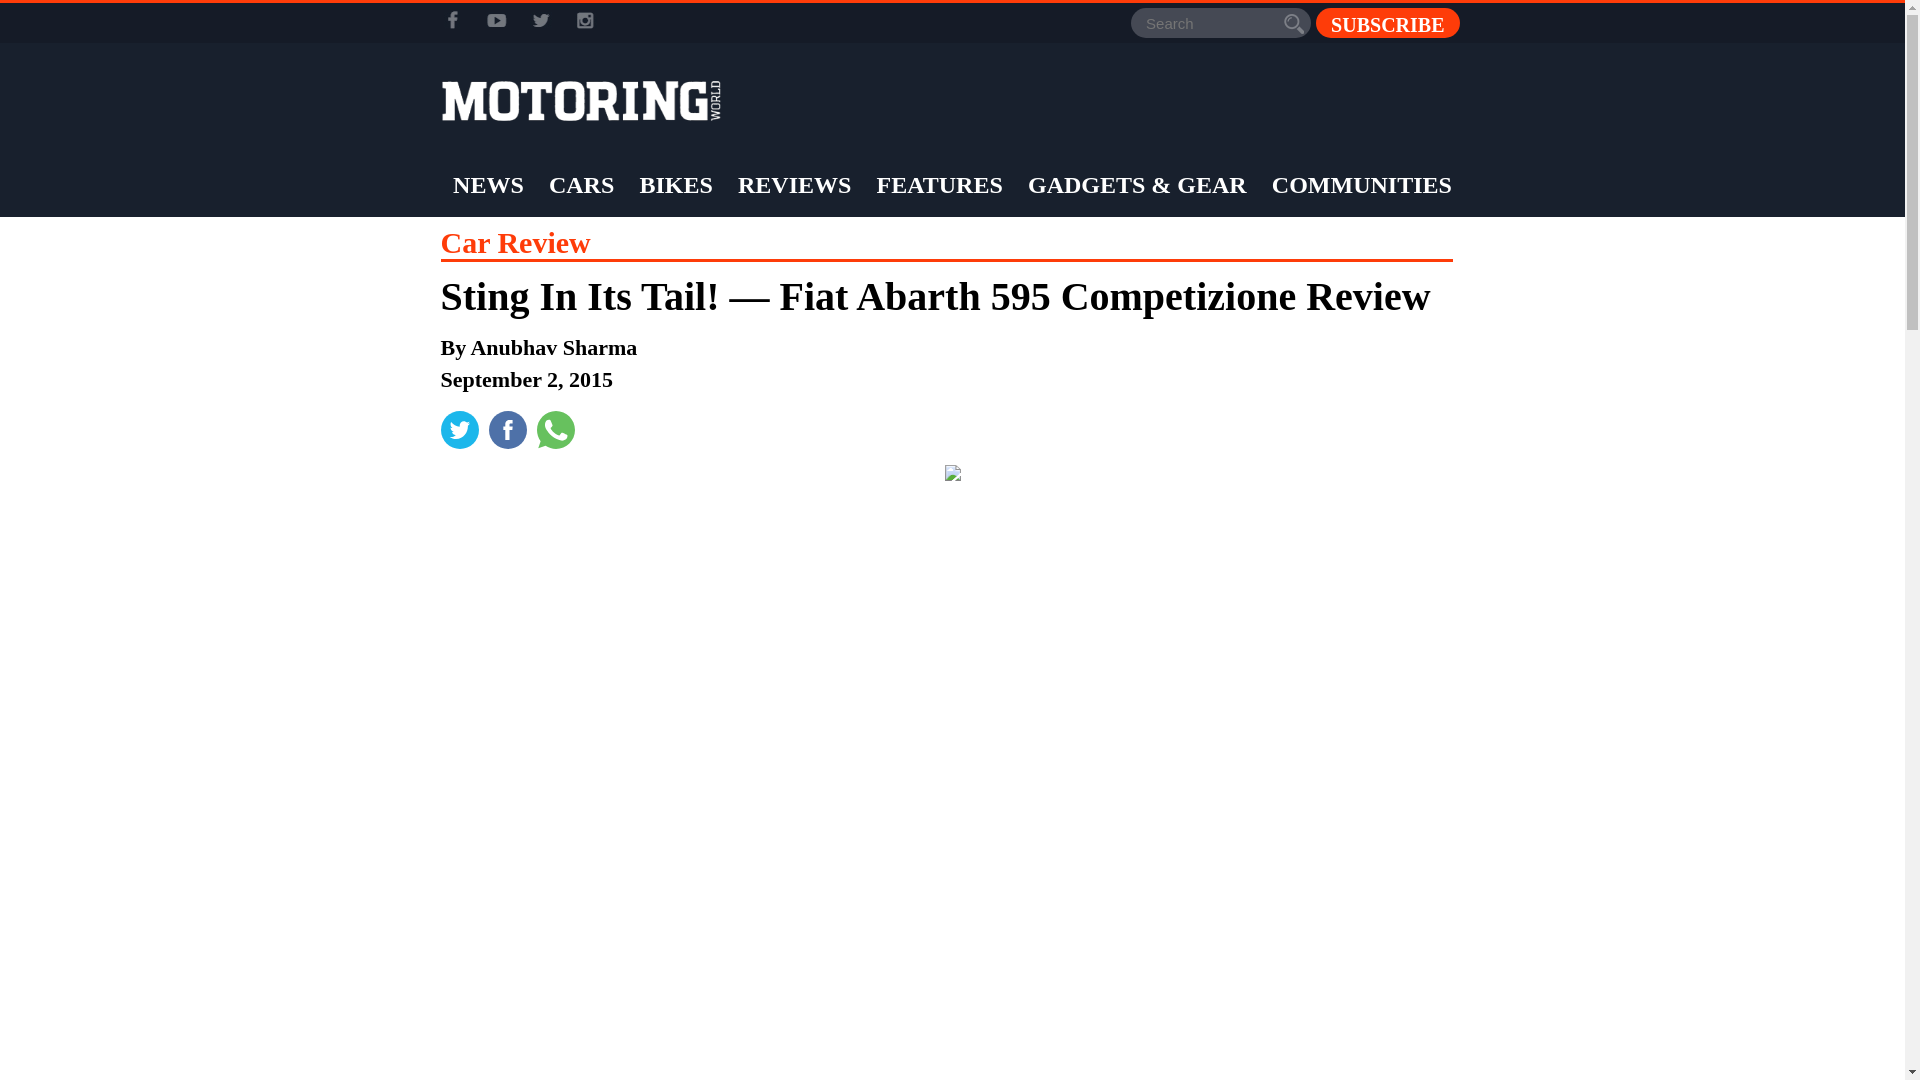 This screenshot has height=1080, width=1920. Describe the element at coordinates (674, 185) in the screenshot. I see `BIKES` at that location.